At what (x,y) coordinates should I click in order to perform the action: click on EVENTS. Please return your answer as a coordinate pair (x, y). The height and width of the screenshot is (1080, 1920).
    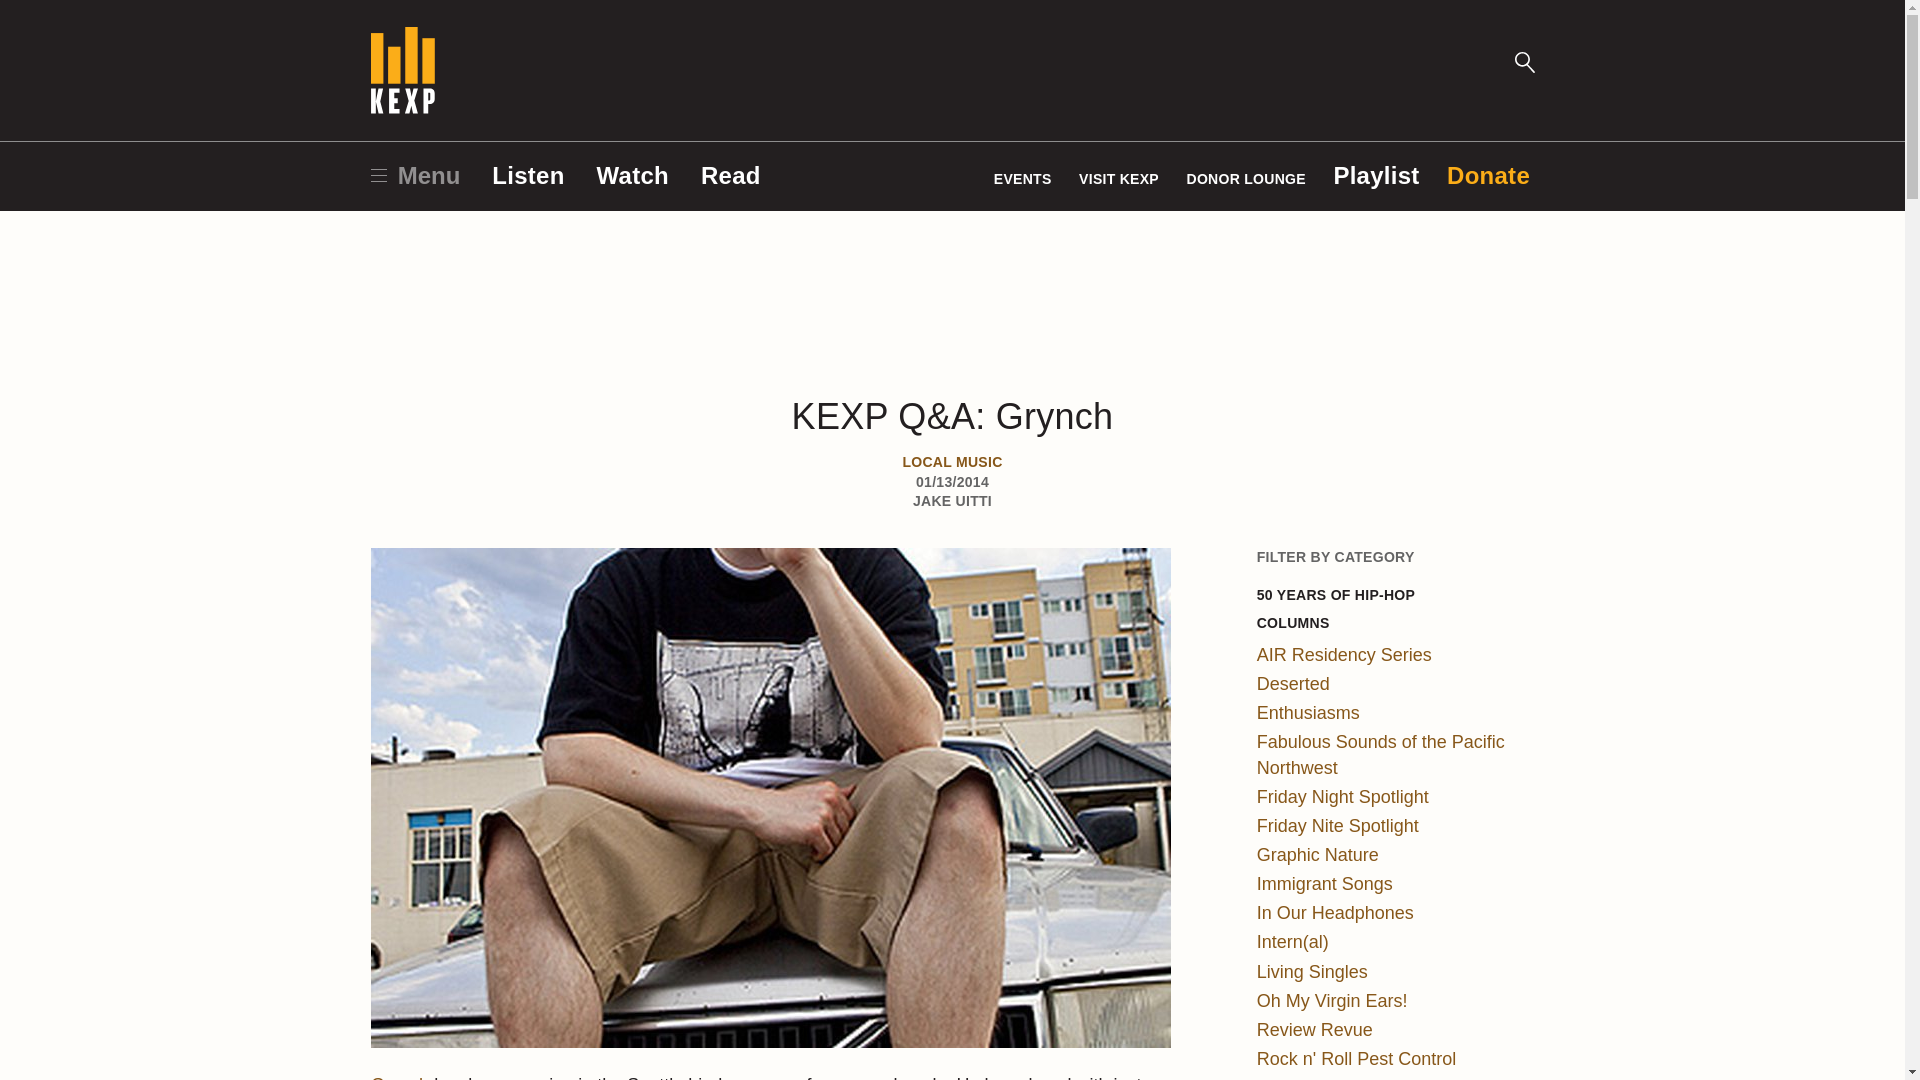
    Looking at the image, I should click on (1023, 178).